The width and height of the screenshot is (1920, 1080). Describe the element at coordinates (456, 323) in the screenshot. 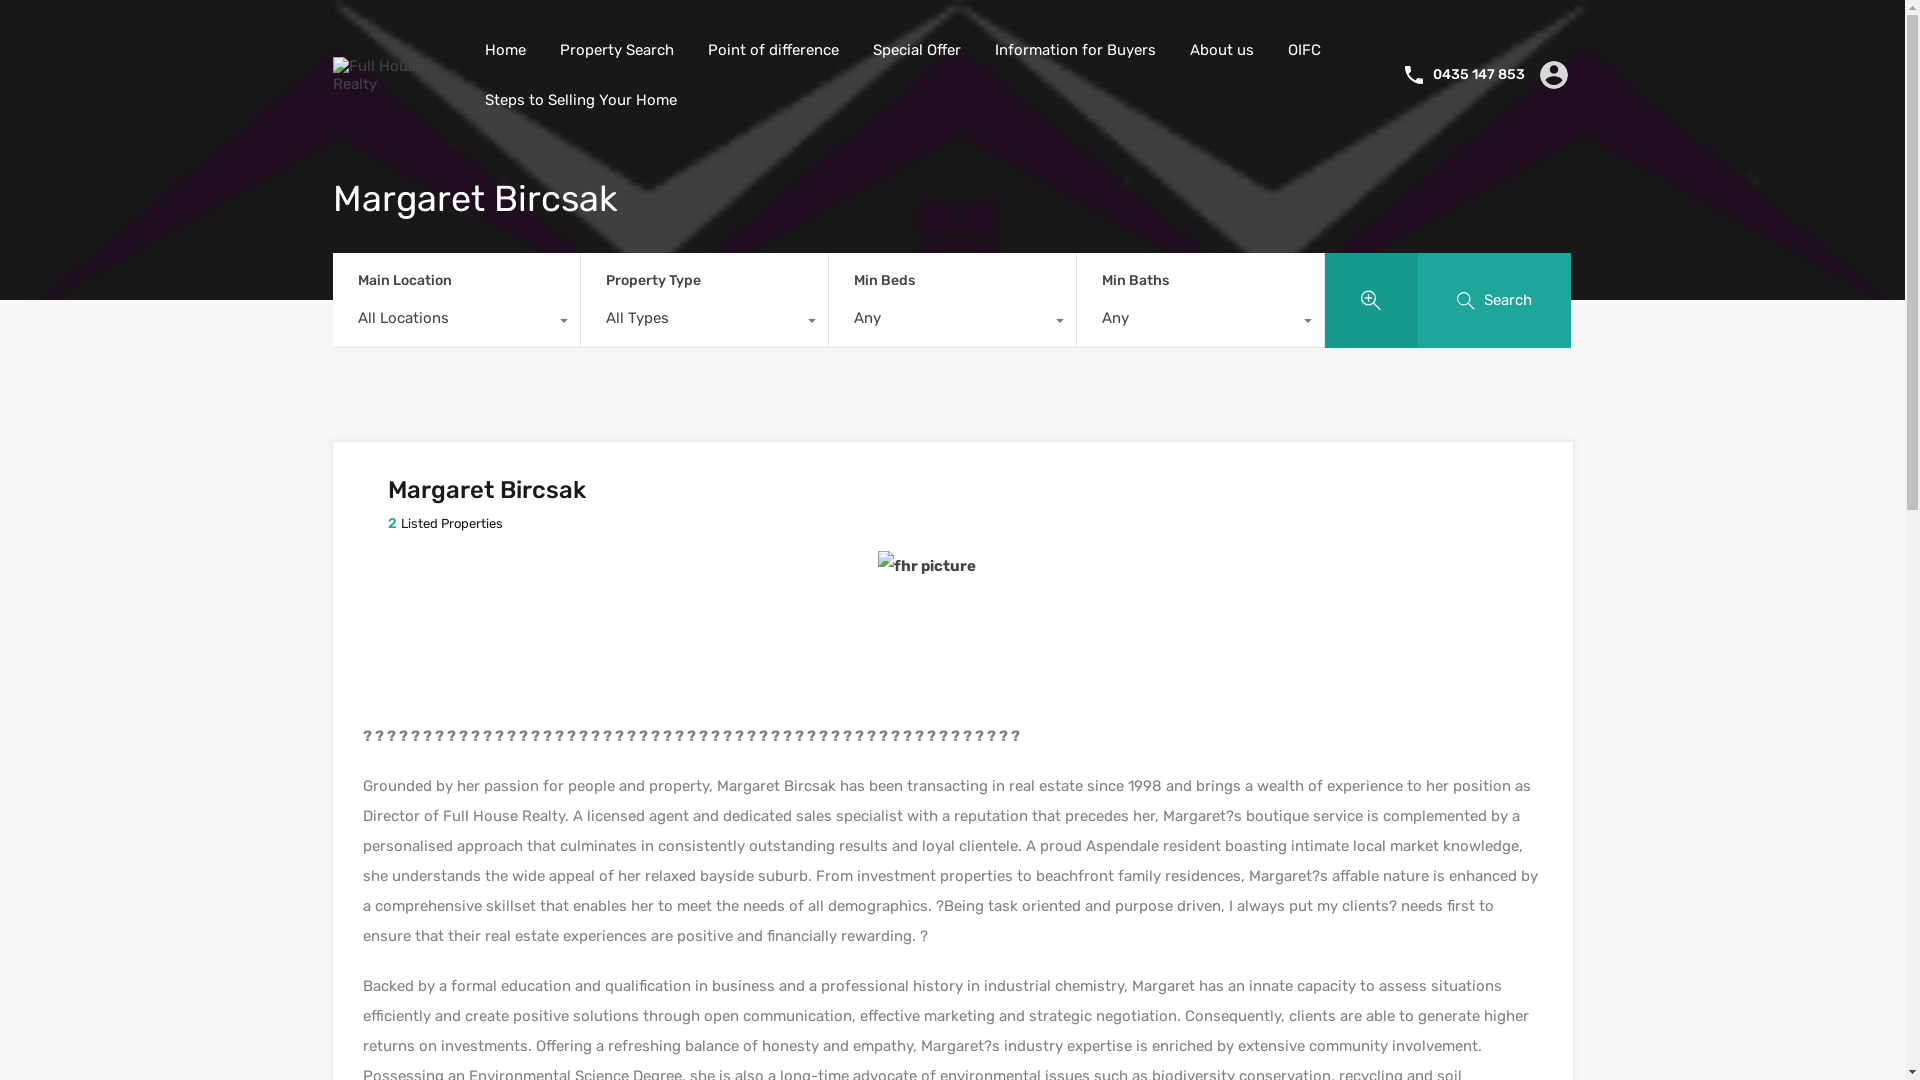

I see `All Locations` at that location.